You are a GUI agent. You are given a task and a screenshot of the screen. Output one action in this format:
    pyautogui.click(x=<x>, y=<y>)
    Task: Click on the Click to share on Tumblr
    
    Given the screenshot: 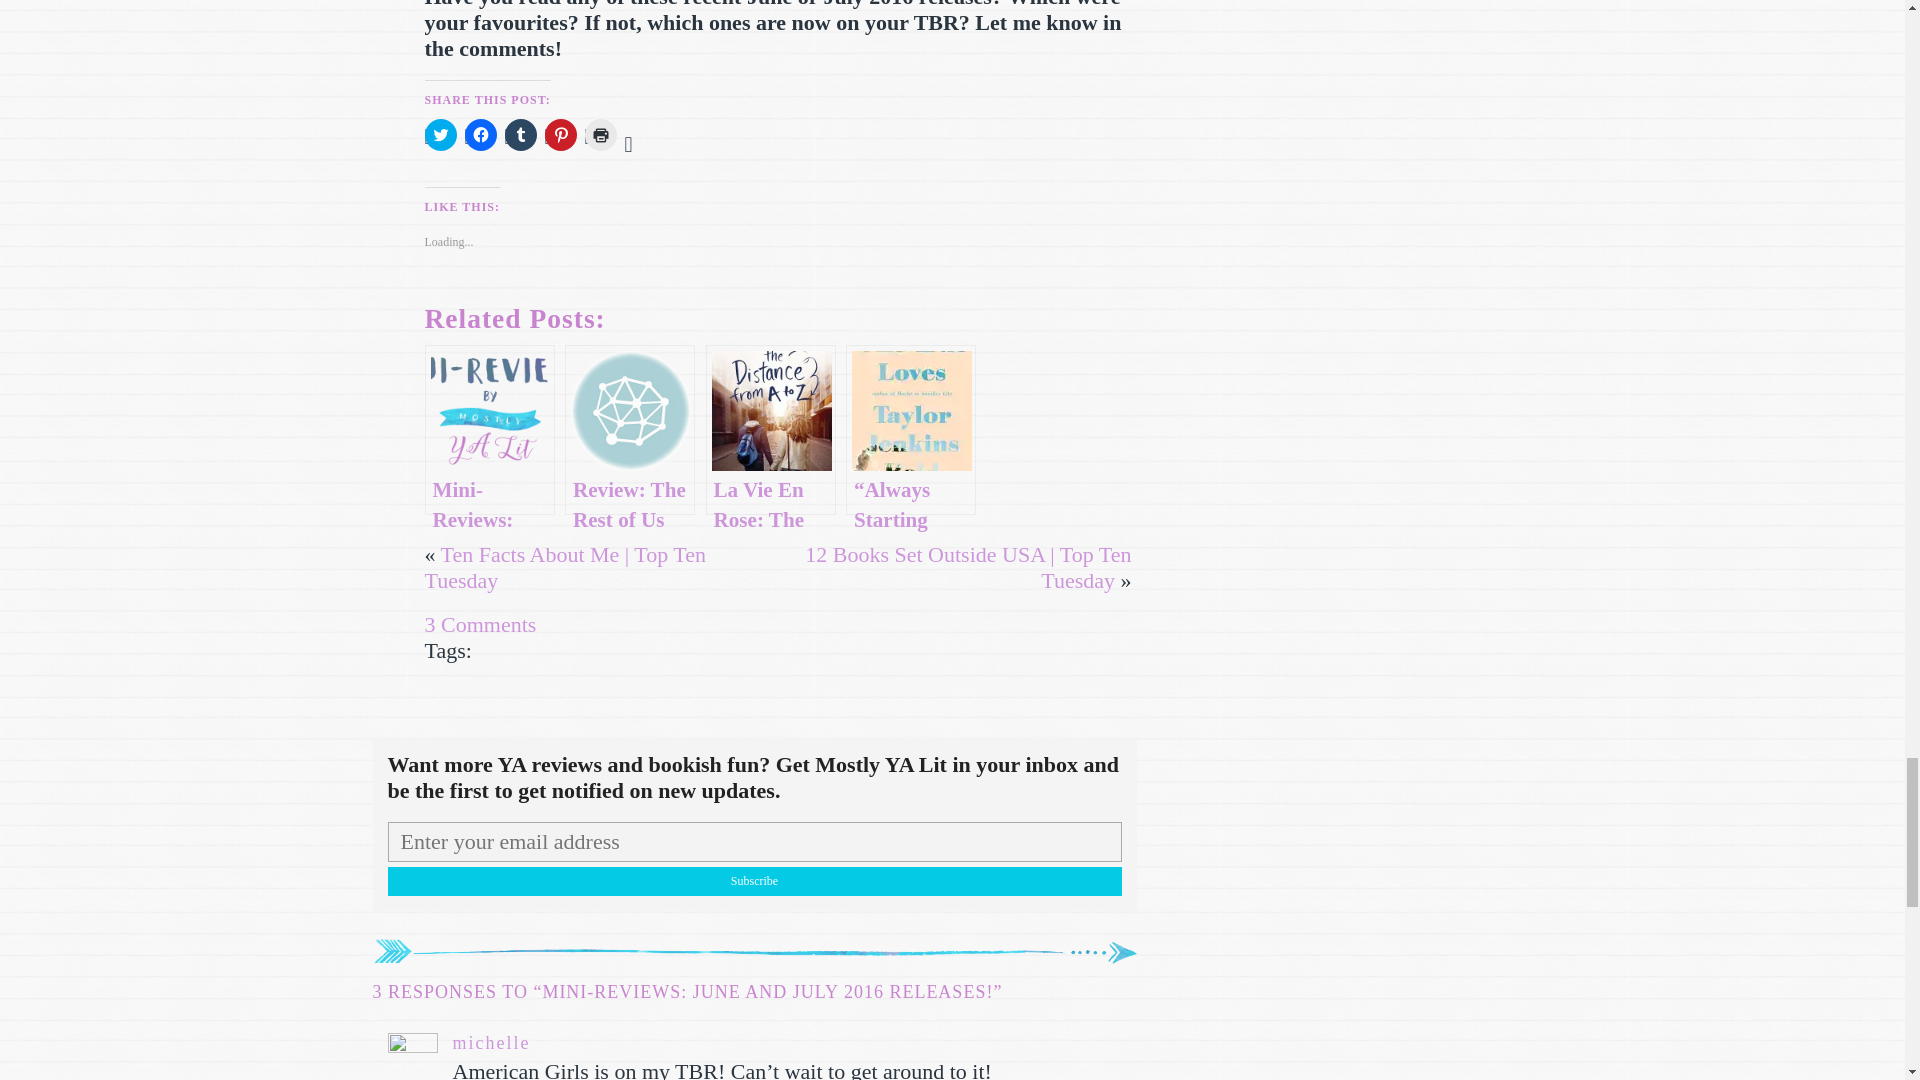 What is the action you would take?
    pyautogui.click(x=519, y=134)
    